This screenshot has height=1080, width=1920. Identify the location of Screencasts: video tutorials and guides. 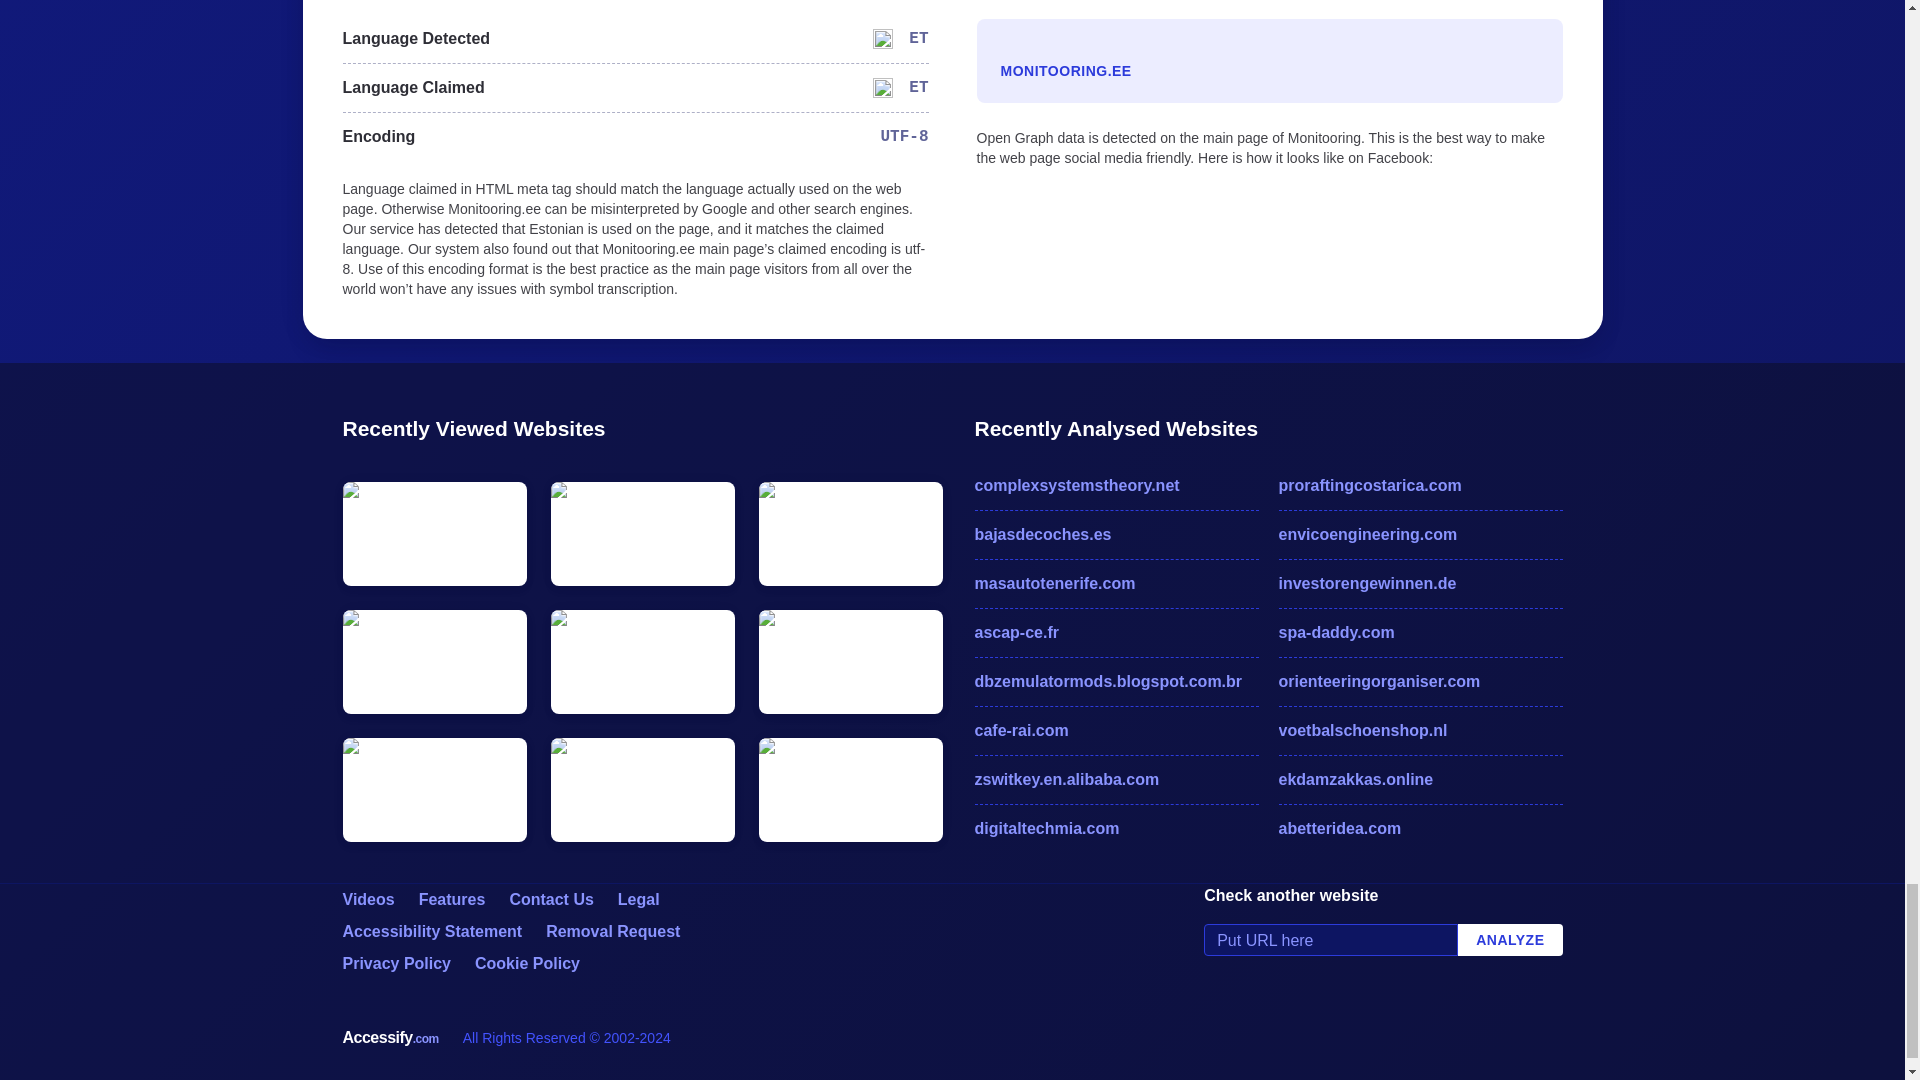
(367, 900).